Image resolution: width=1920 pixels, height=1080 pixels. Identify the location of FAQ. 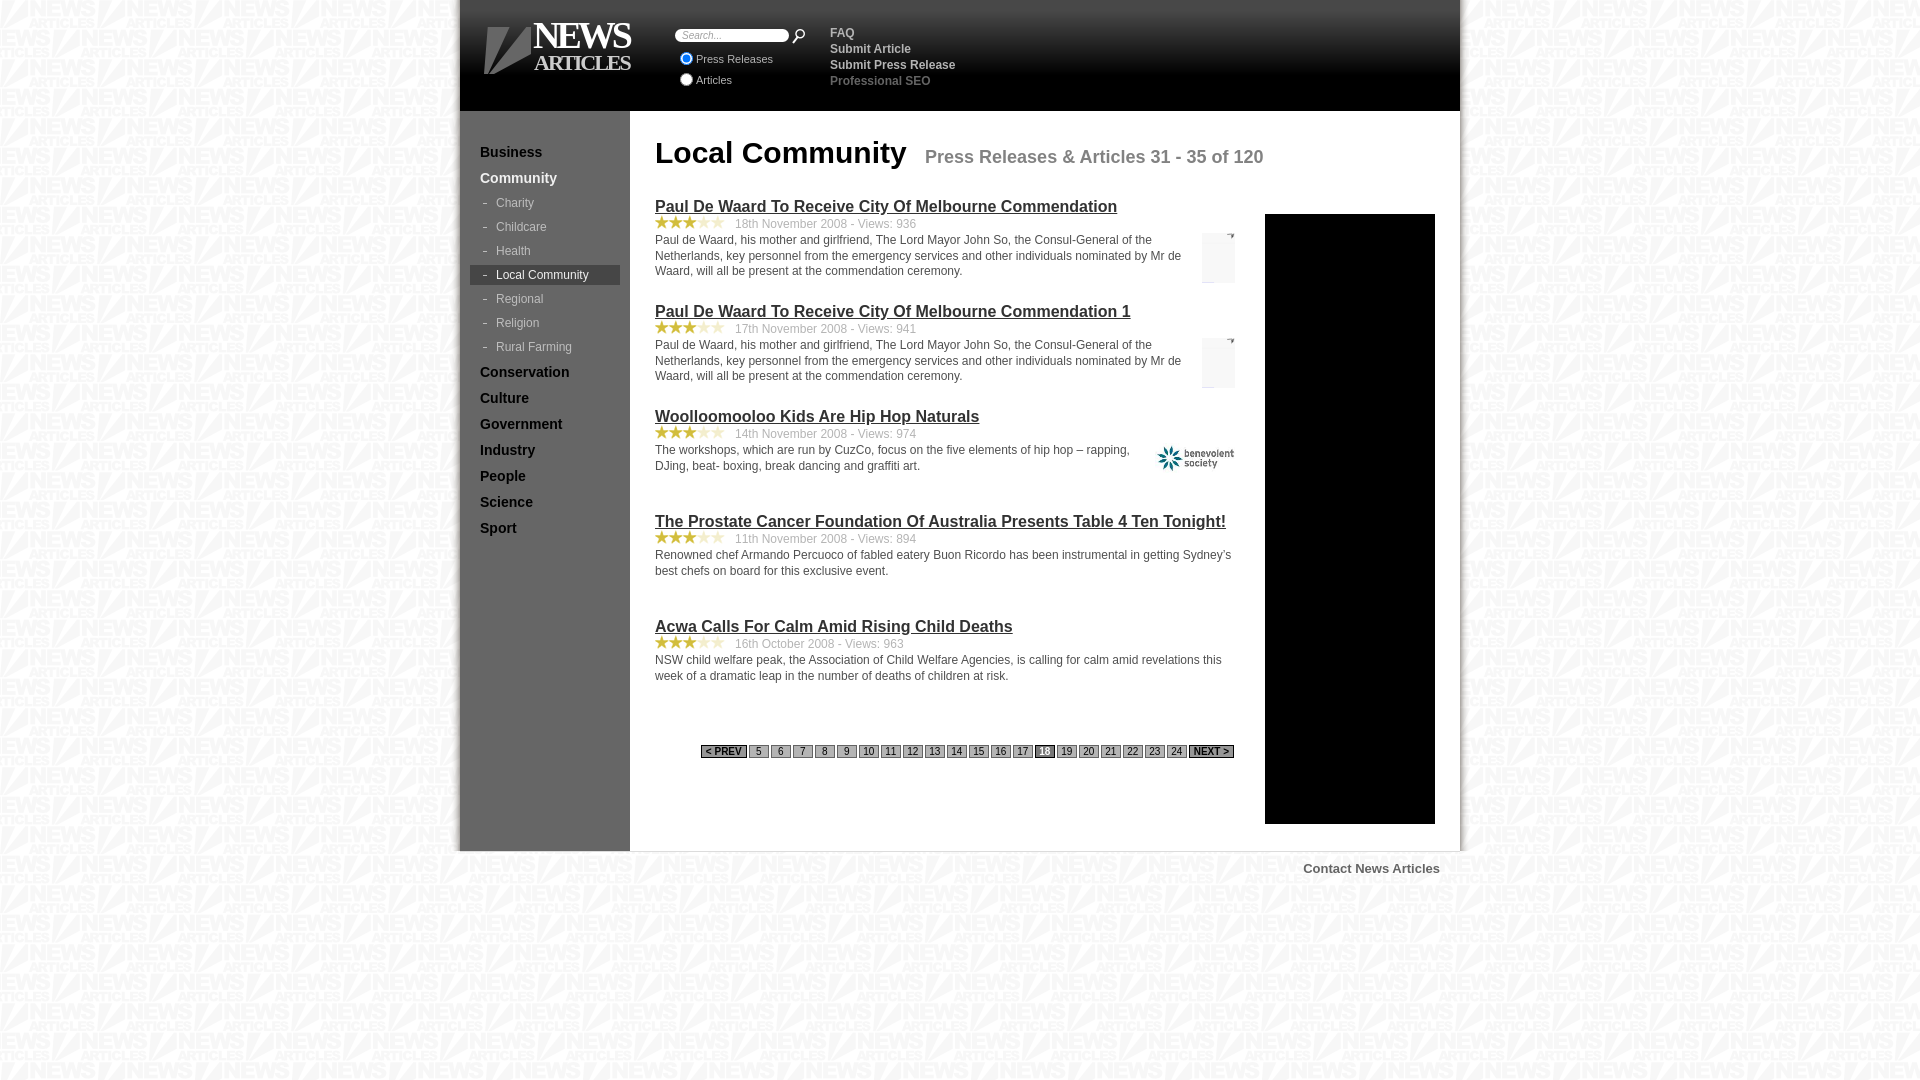
(842, 33).